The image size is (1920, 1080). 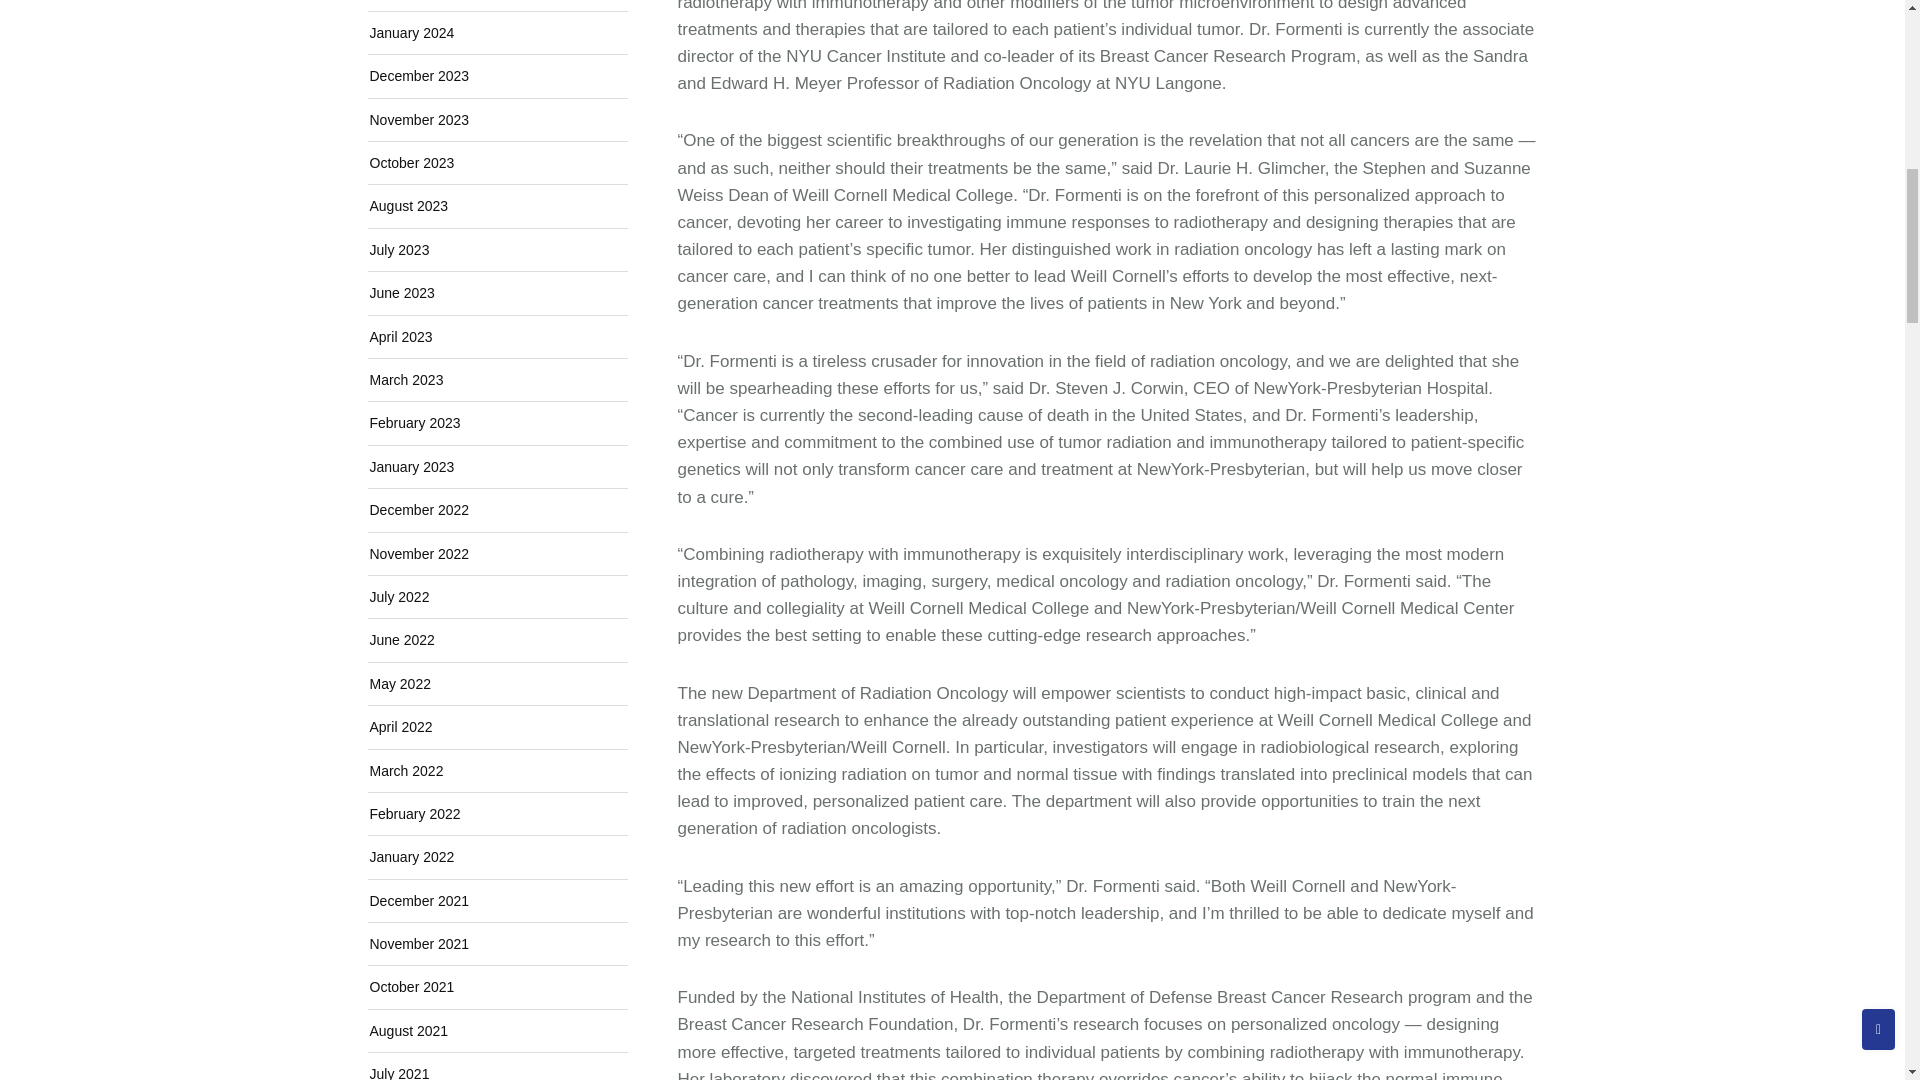 What do you see at coordinates (410, 205) in the screenshot?
I see `August 2023` at bounding box center [410, 205].